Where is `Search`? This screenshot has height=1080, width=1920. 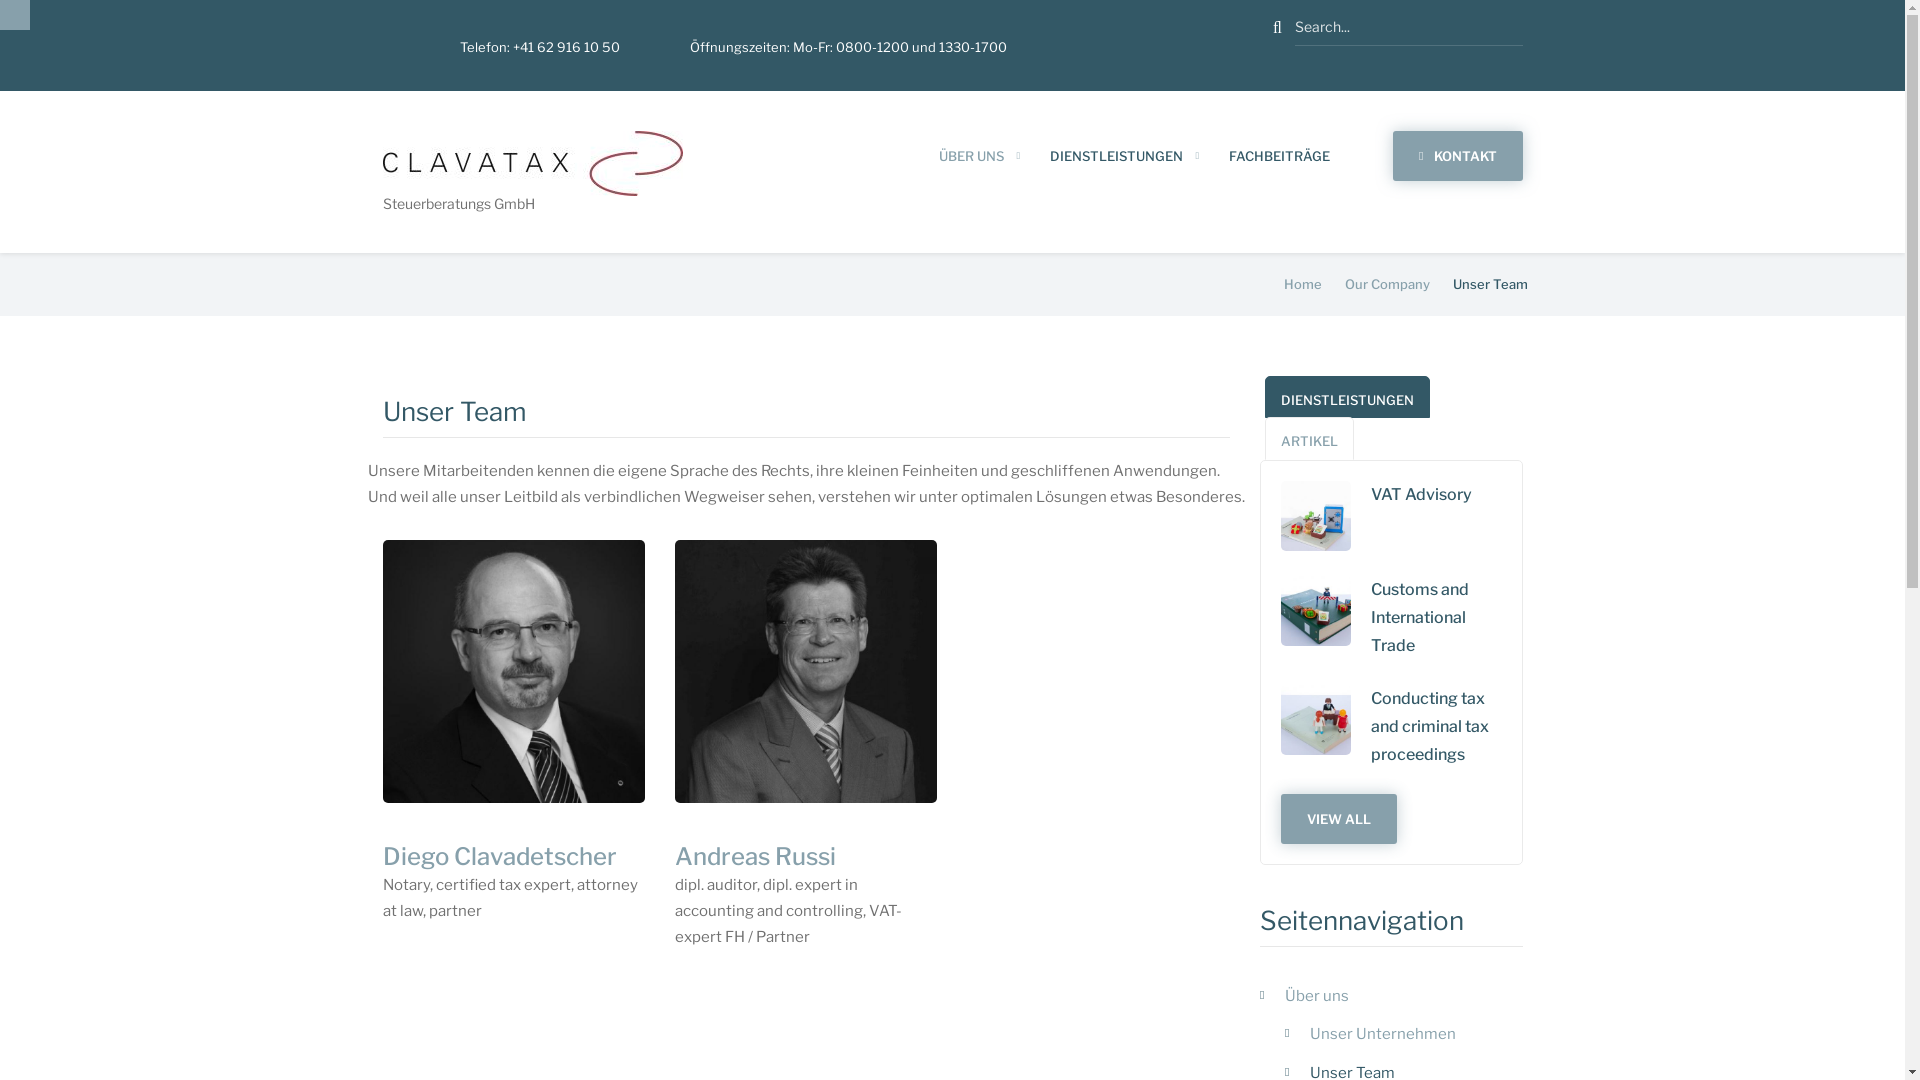 Search is located at coordinates (1278, 28).